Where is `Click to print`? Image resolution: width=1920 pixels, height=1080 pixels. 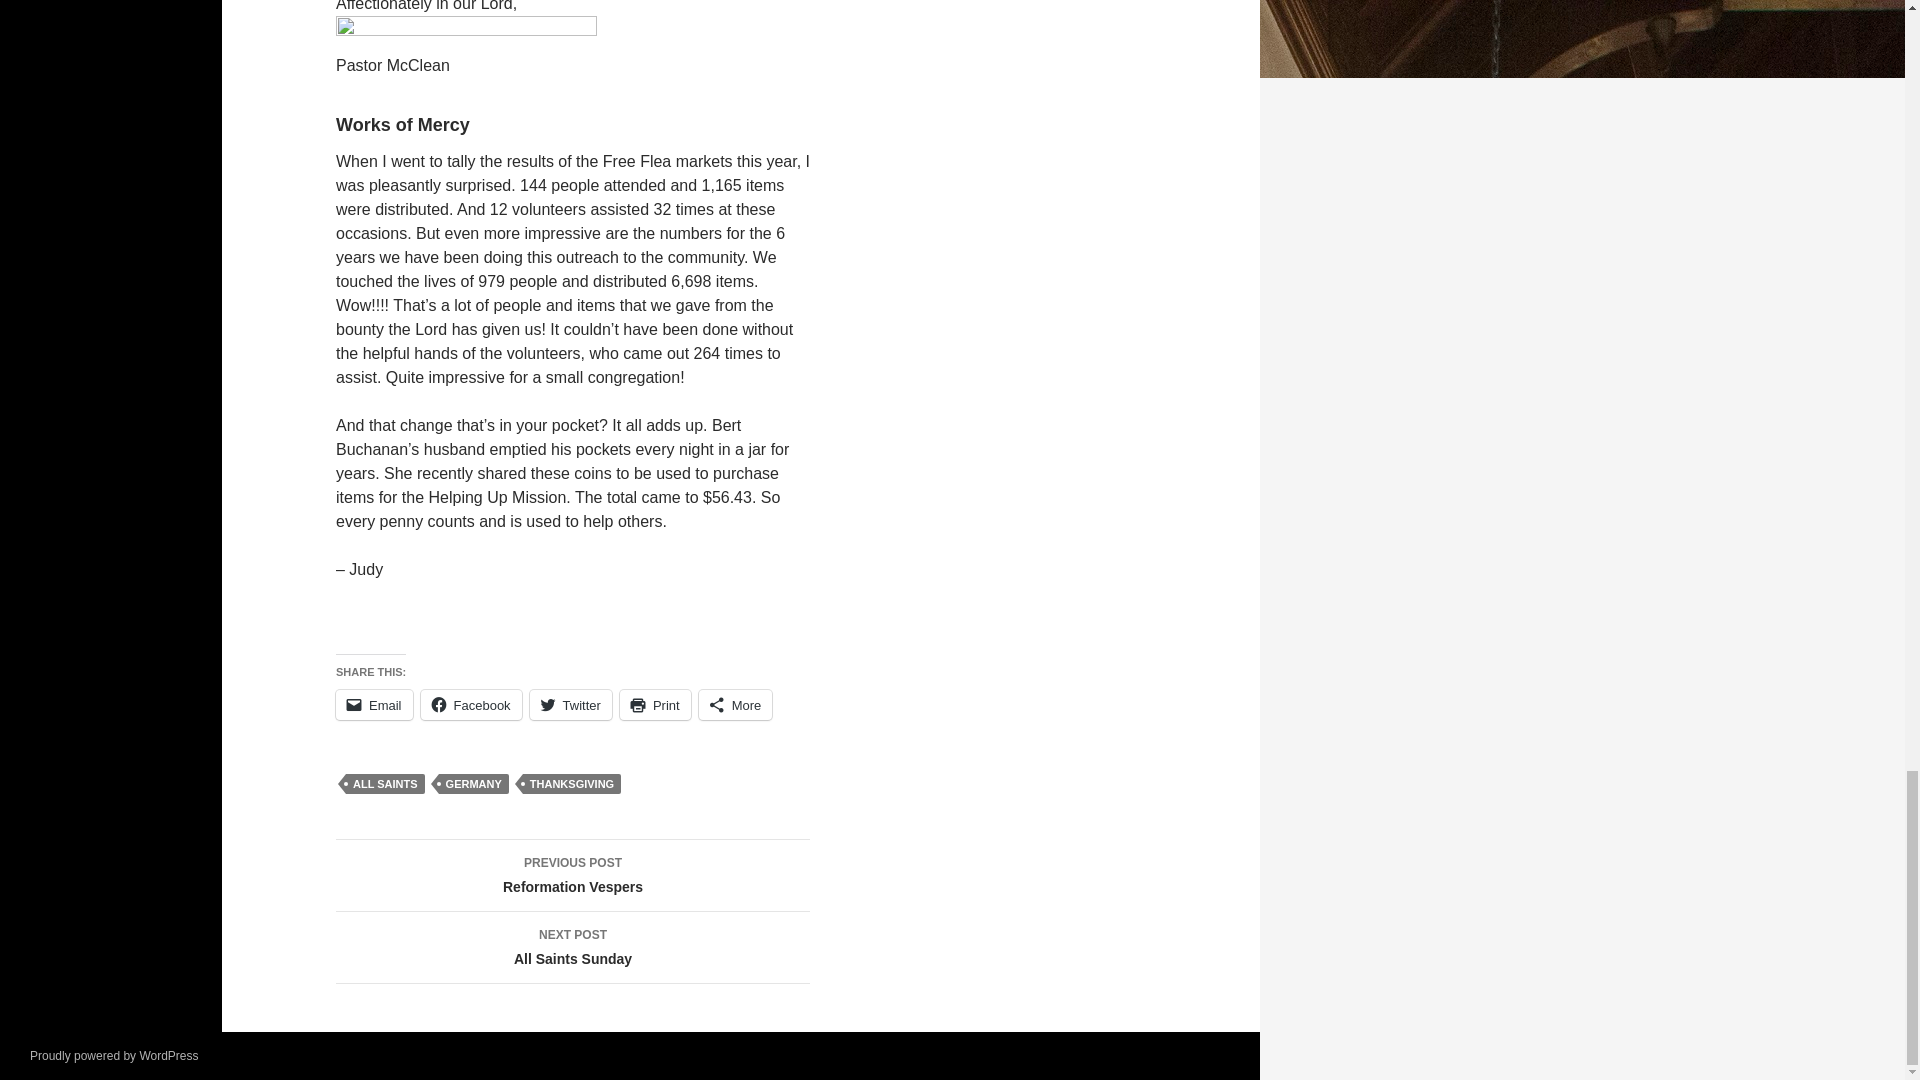
Click to print is located at coordinates (656, 705).